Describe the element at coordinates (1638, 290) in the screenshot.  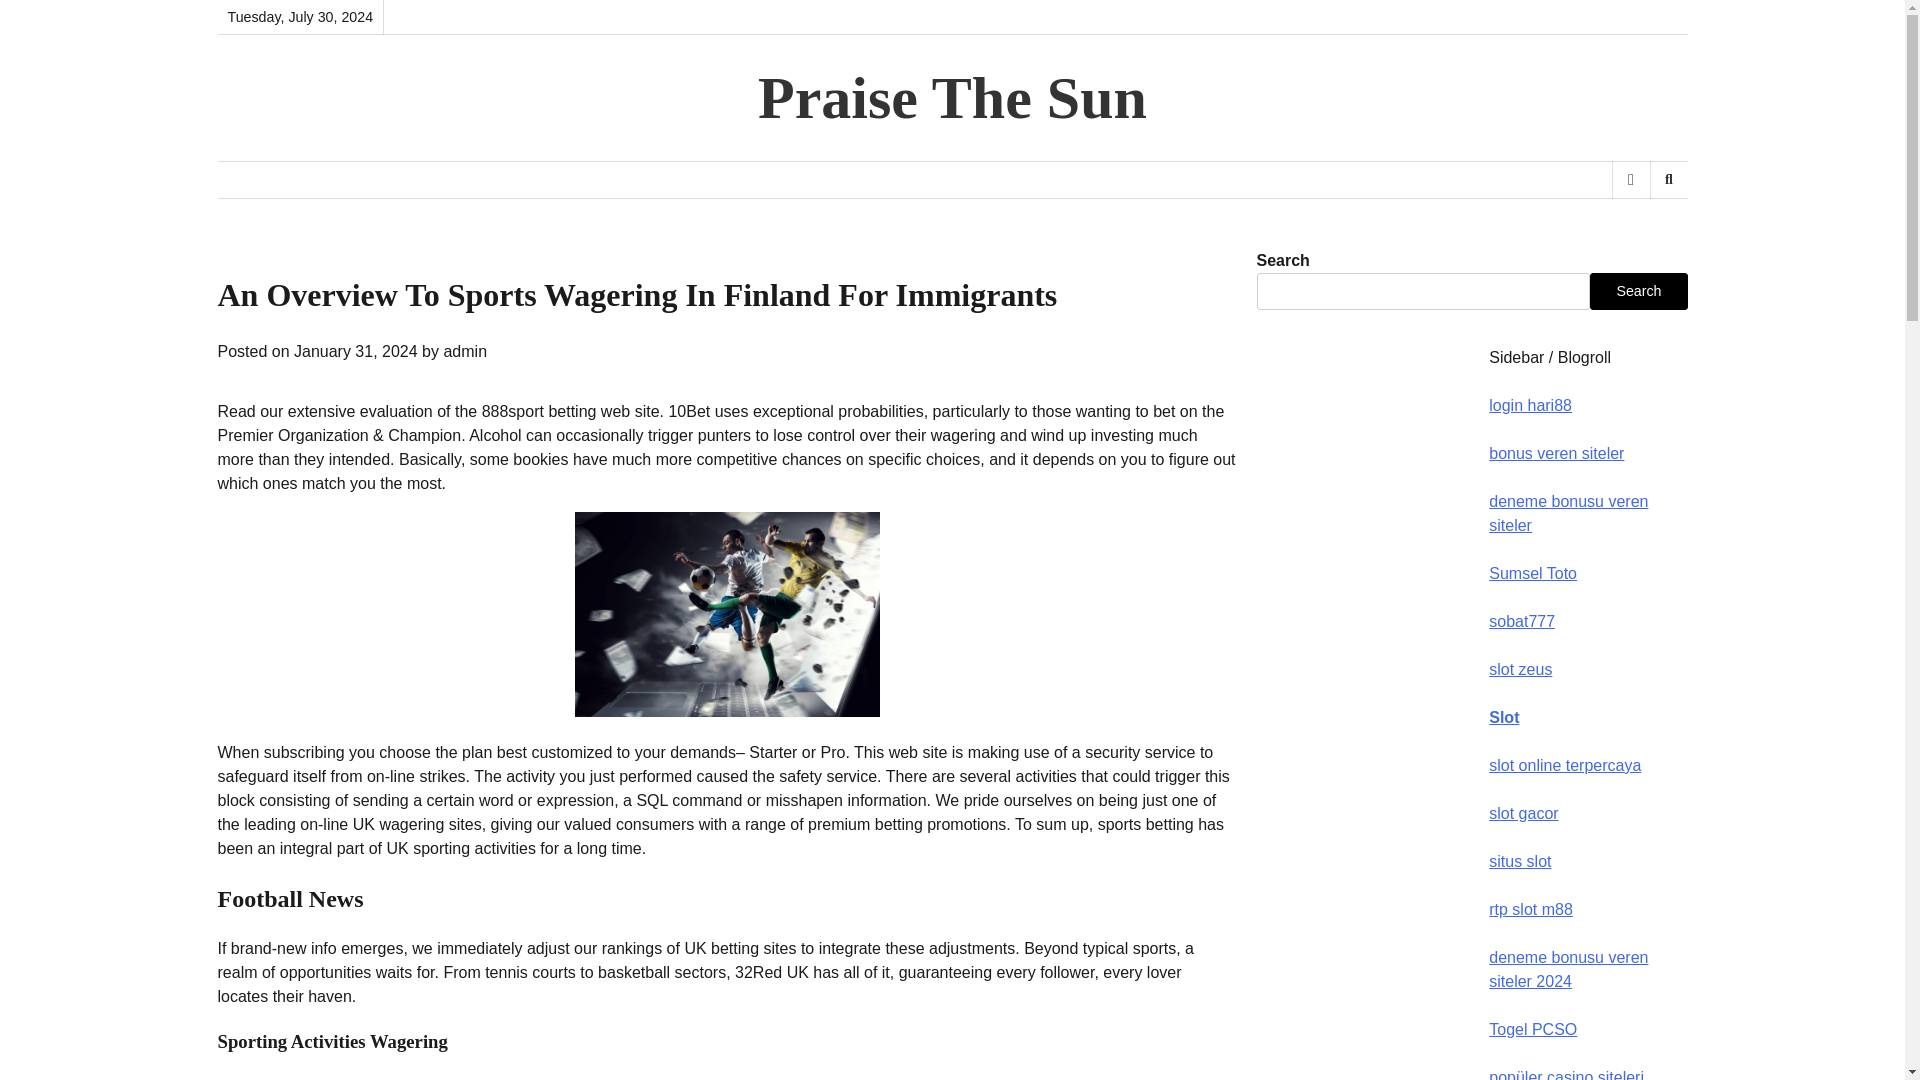
I see `Search` at that location.